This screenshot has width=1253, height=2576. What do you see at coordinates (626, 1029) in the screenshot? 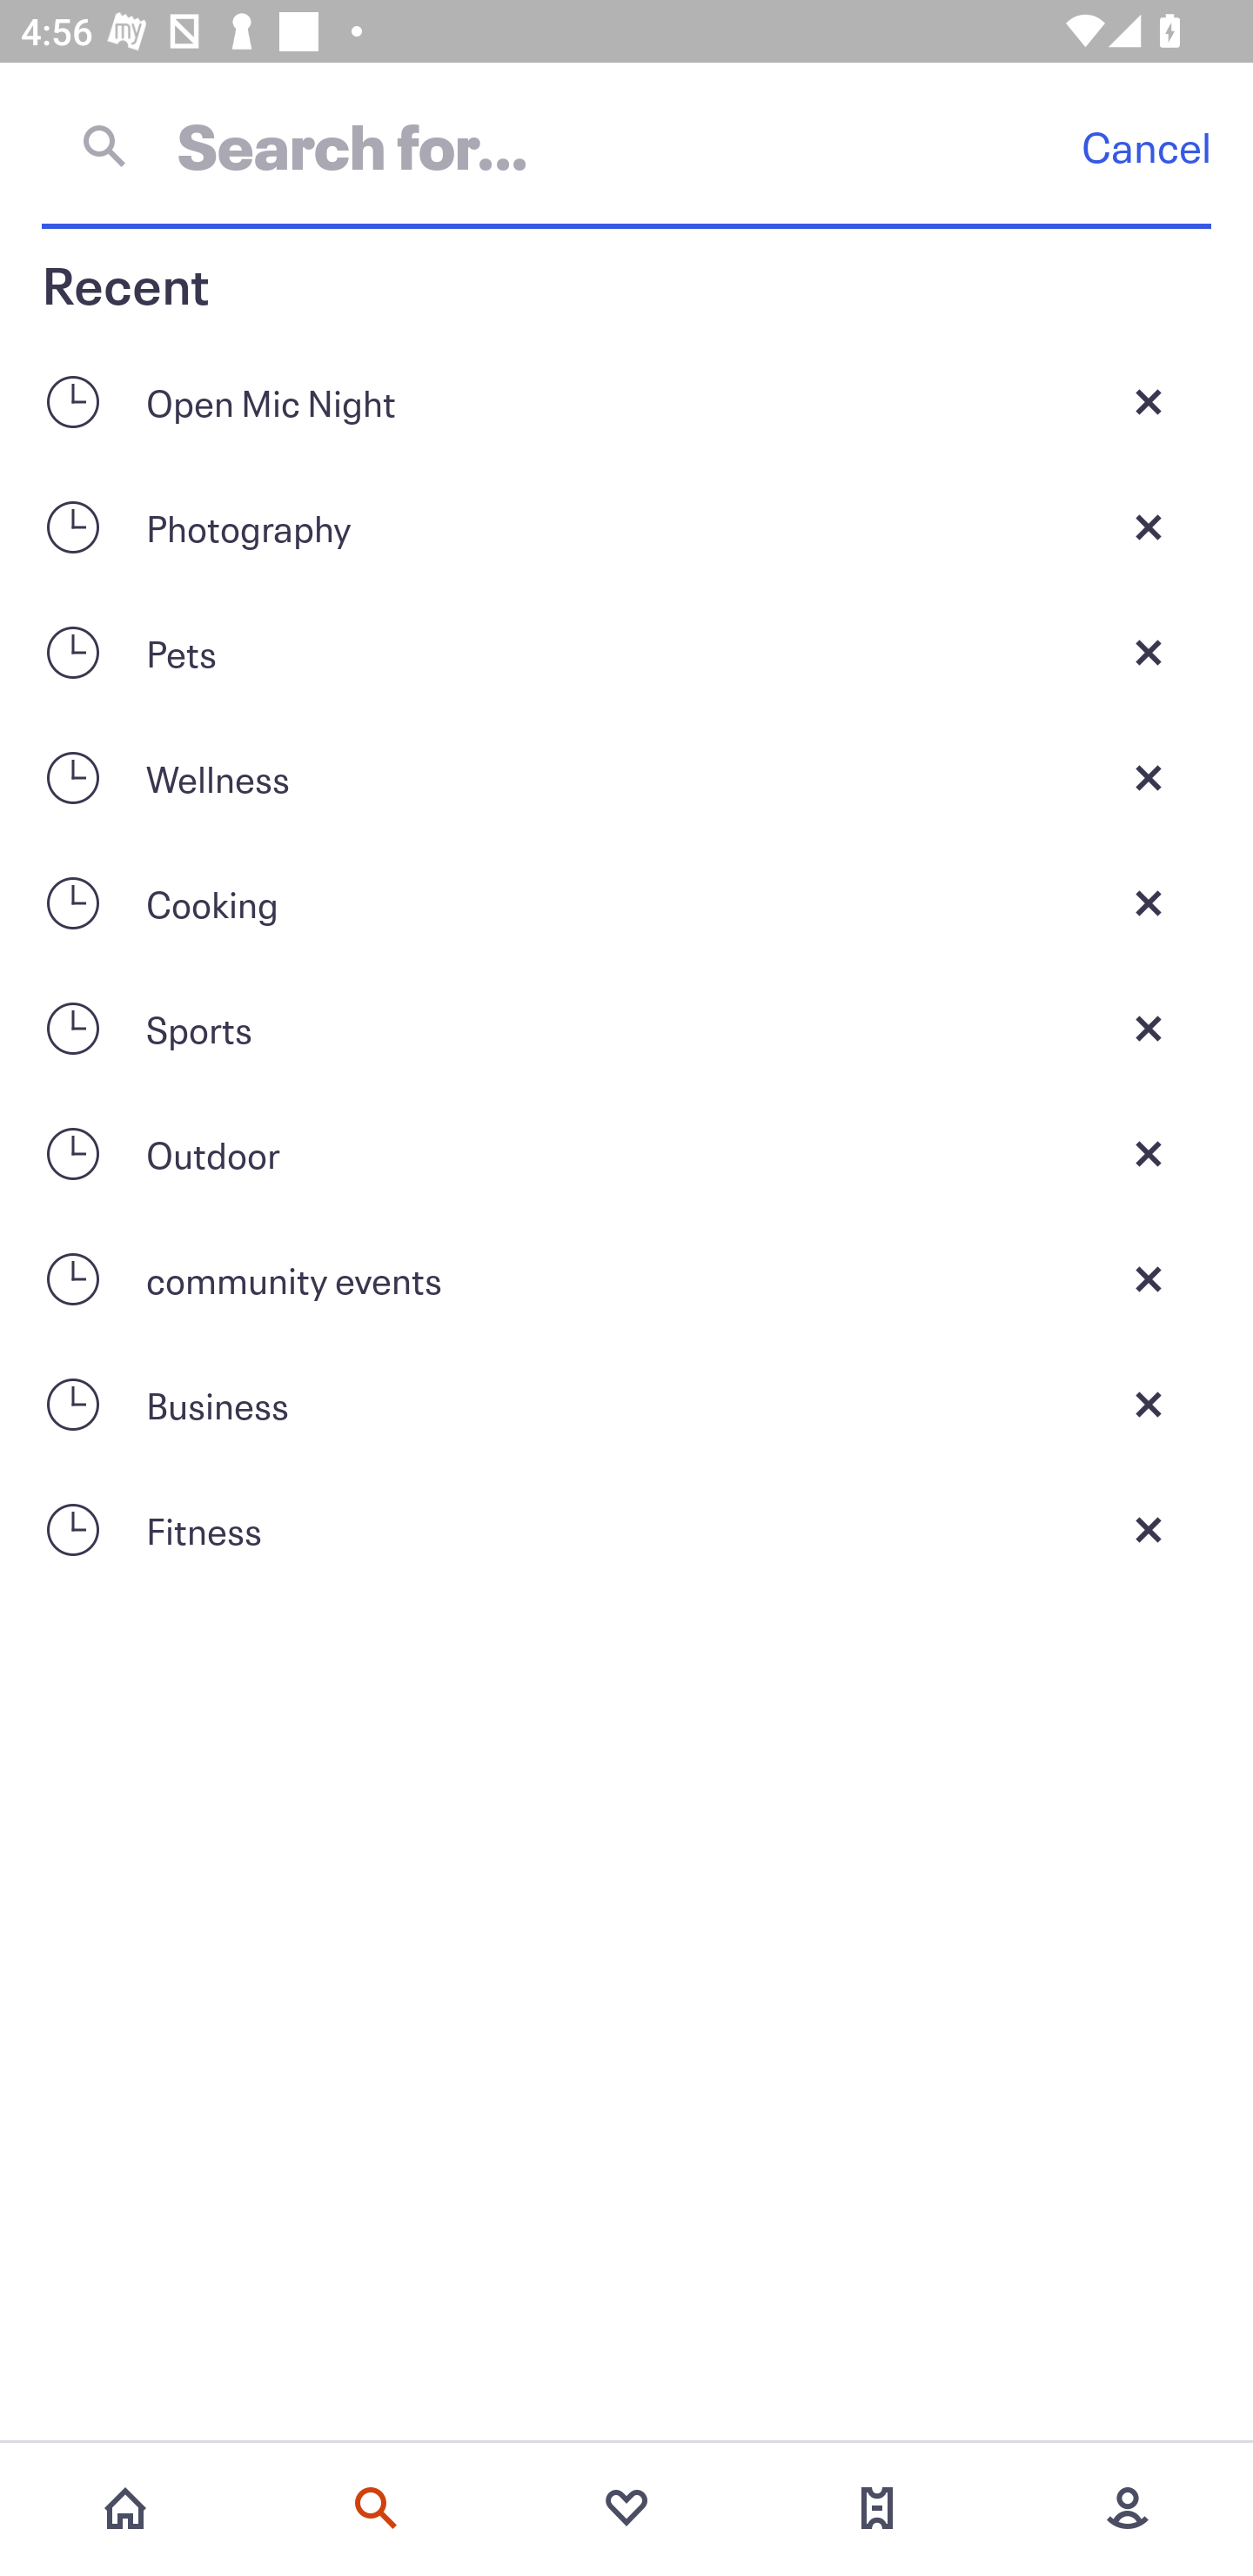
I see `Sports Close current screen` at bounding box center [626, 1029].